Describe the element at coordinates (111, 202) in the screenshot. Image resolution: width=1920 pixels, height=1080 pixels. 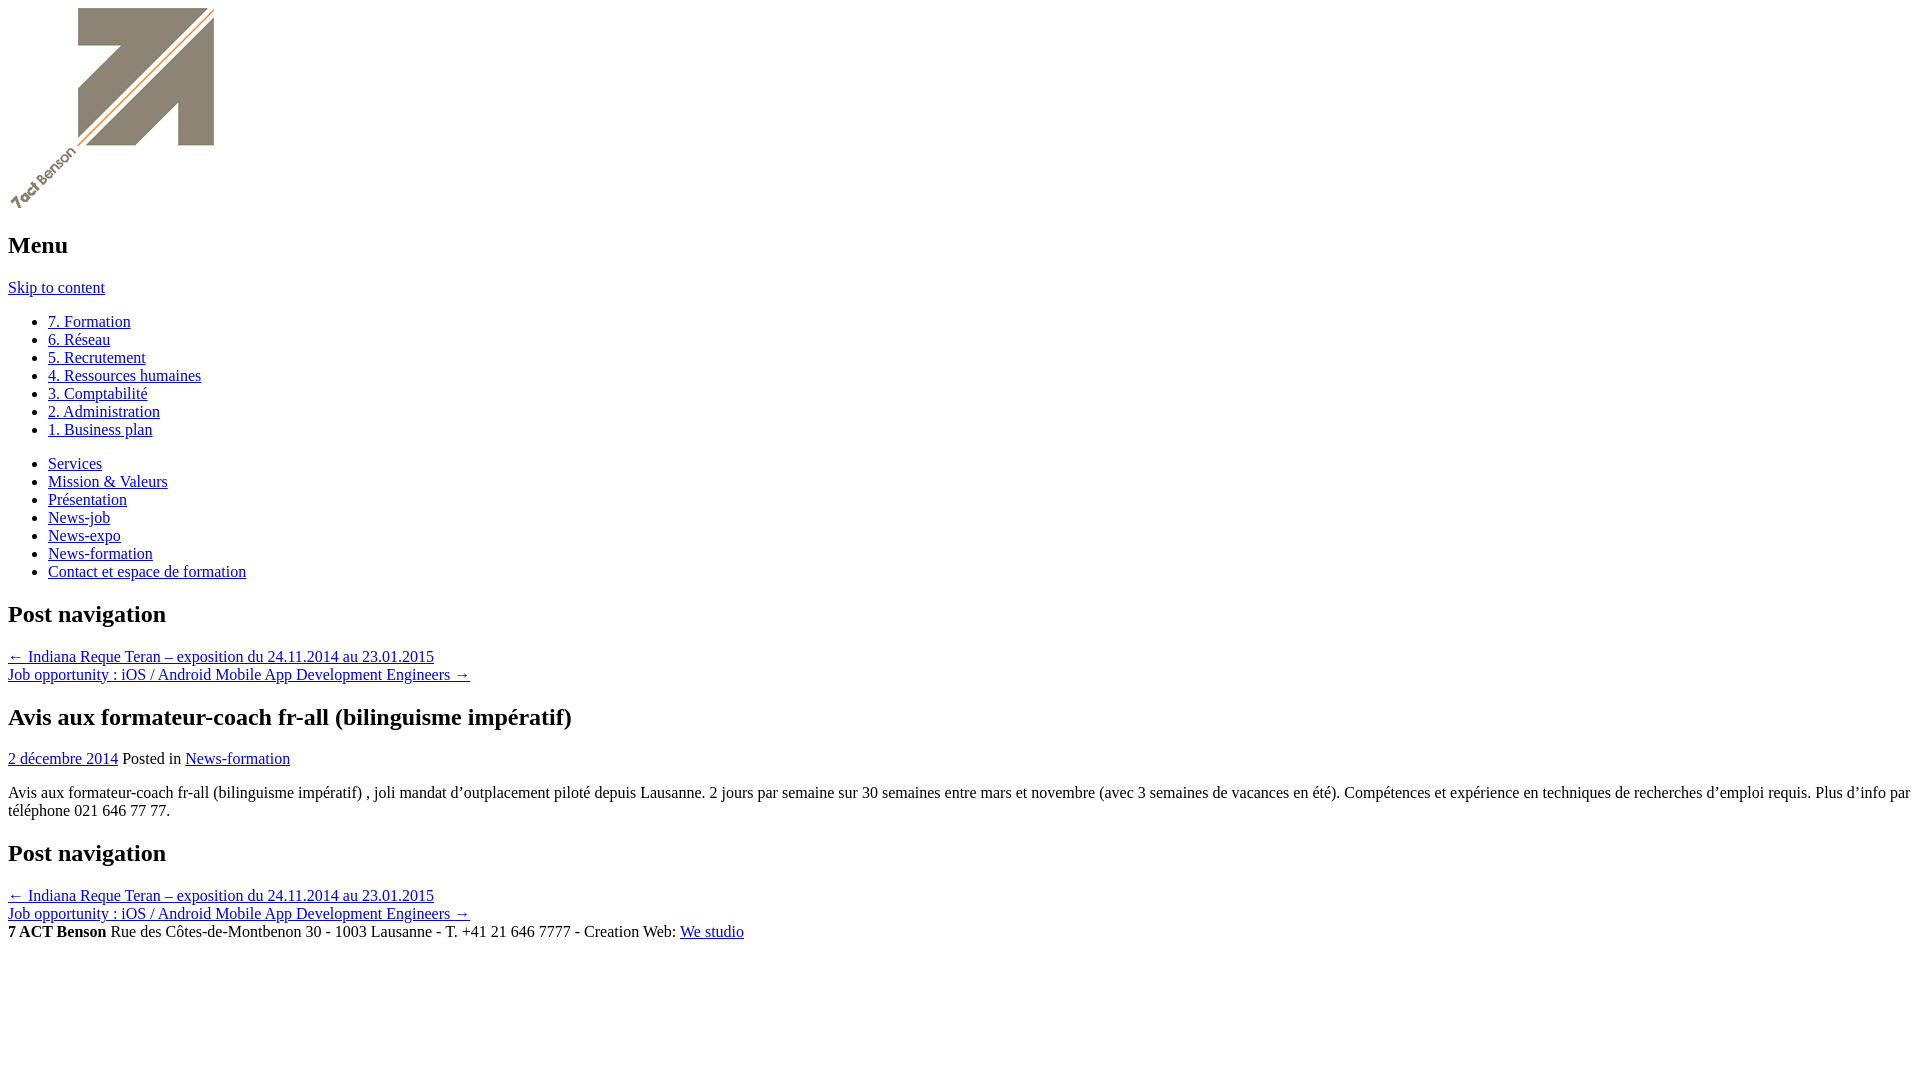
I see `7act` at that location.